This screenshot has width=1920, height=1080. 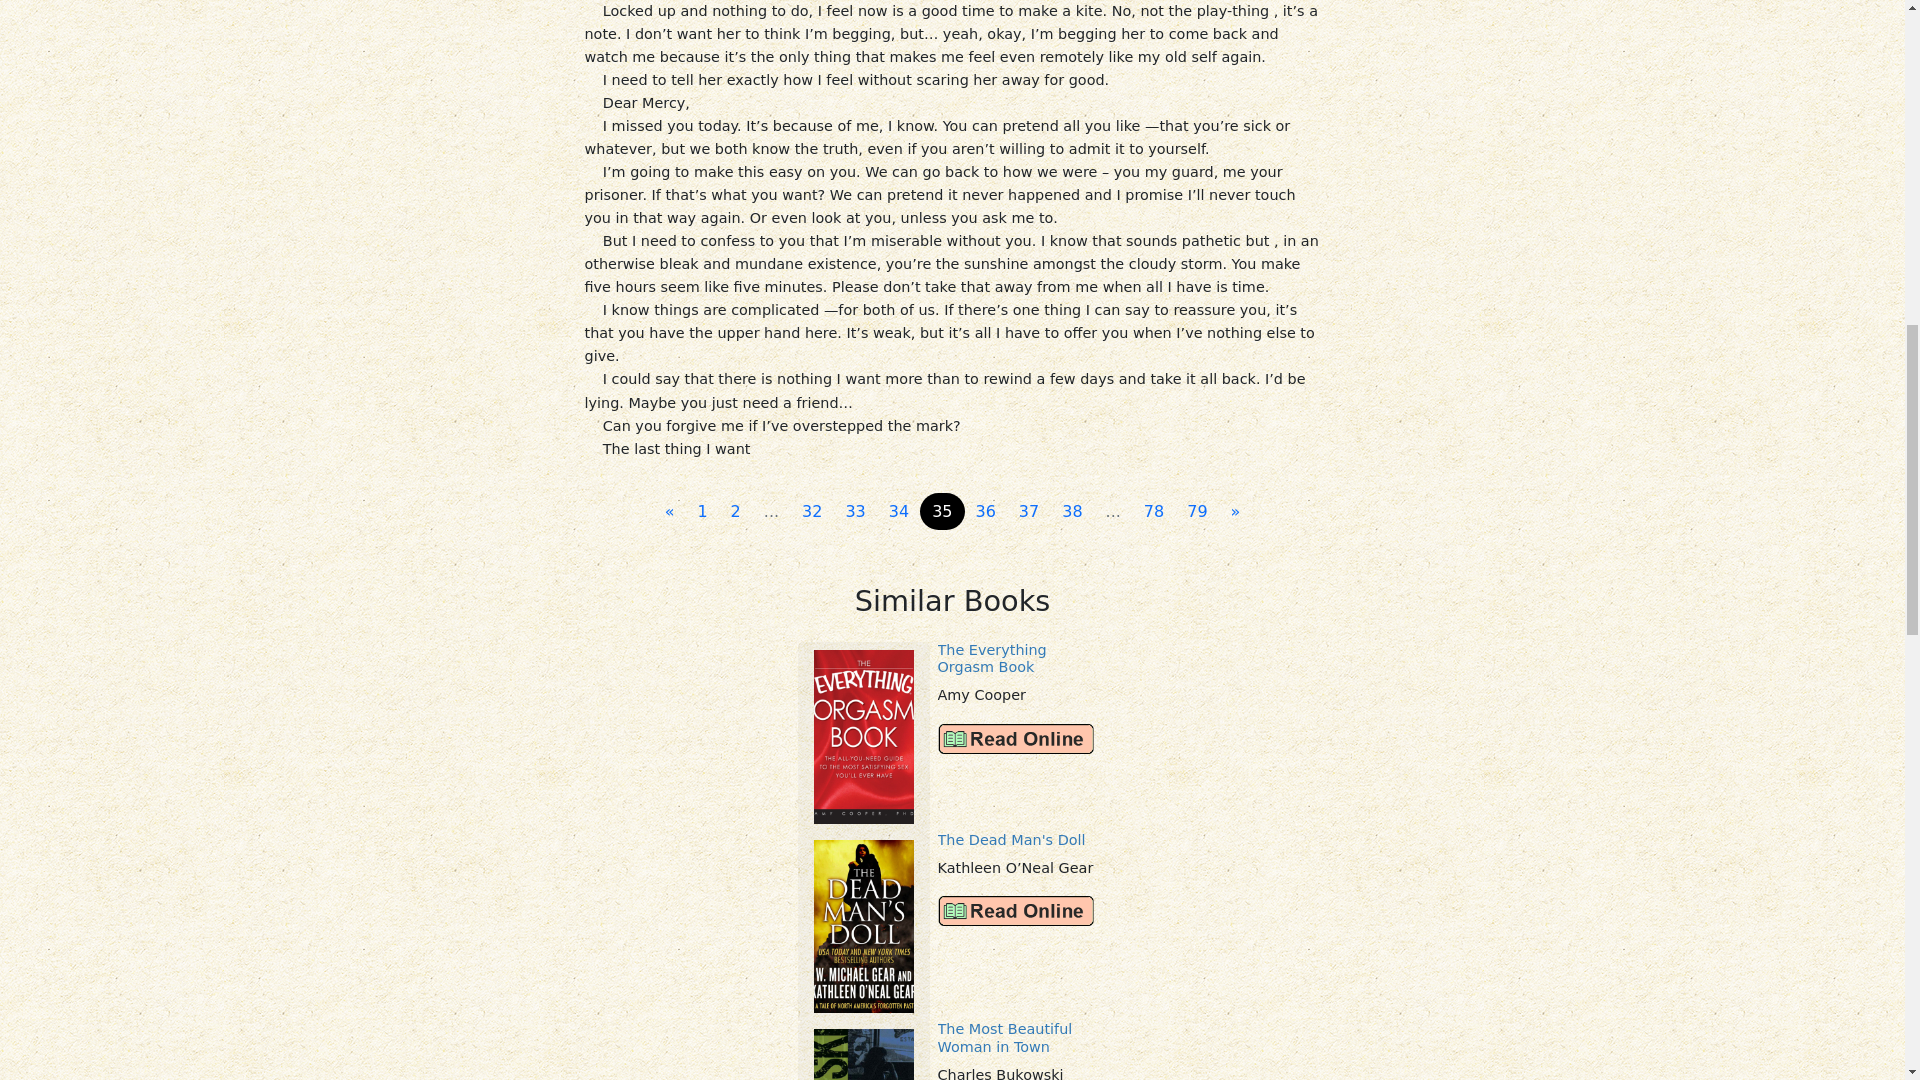 I want to click on 33, so click(x=855, y=512).